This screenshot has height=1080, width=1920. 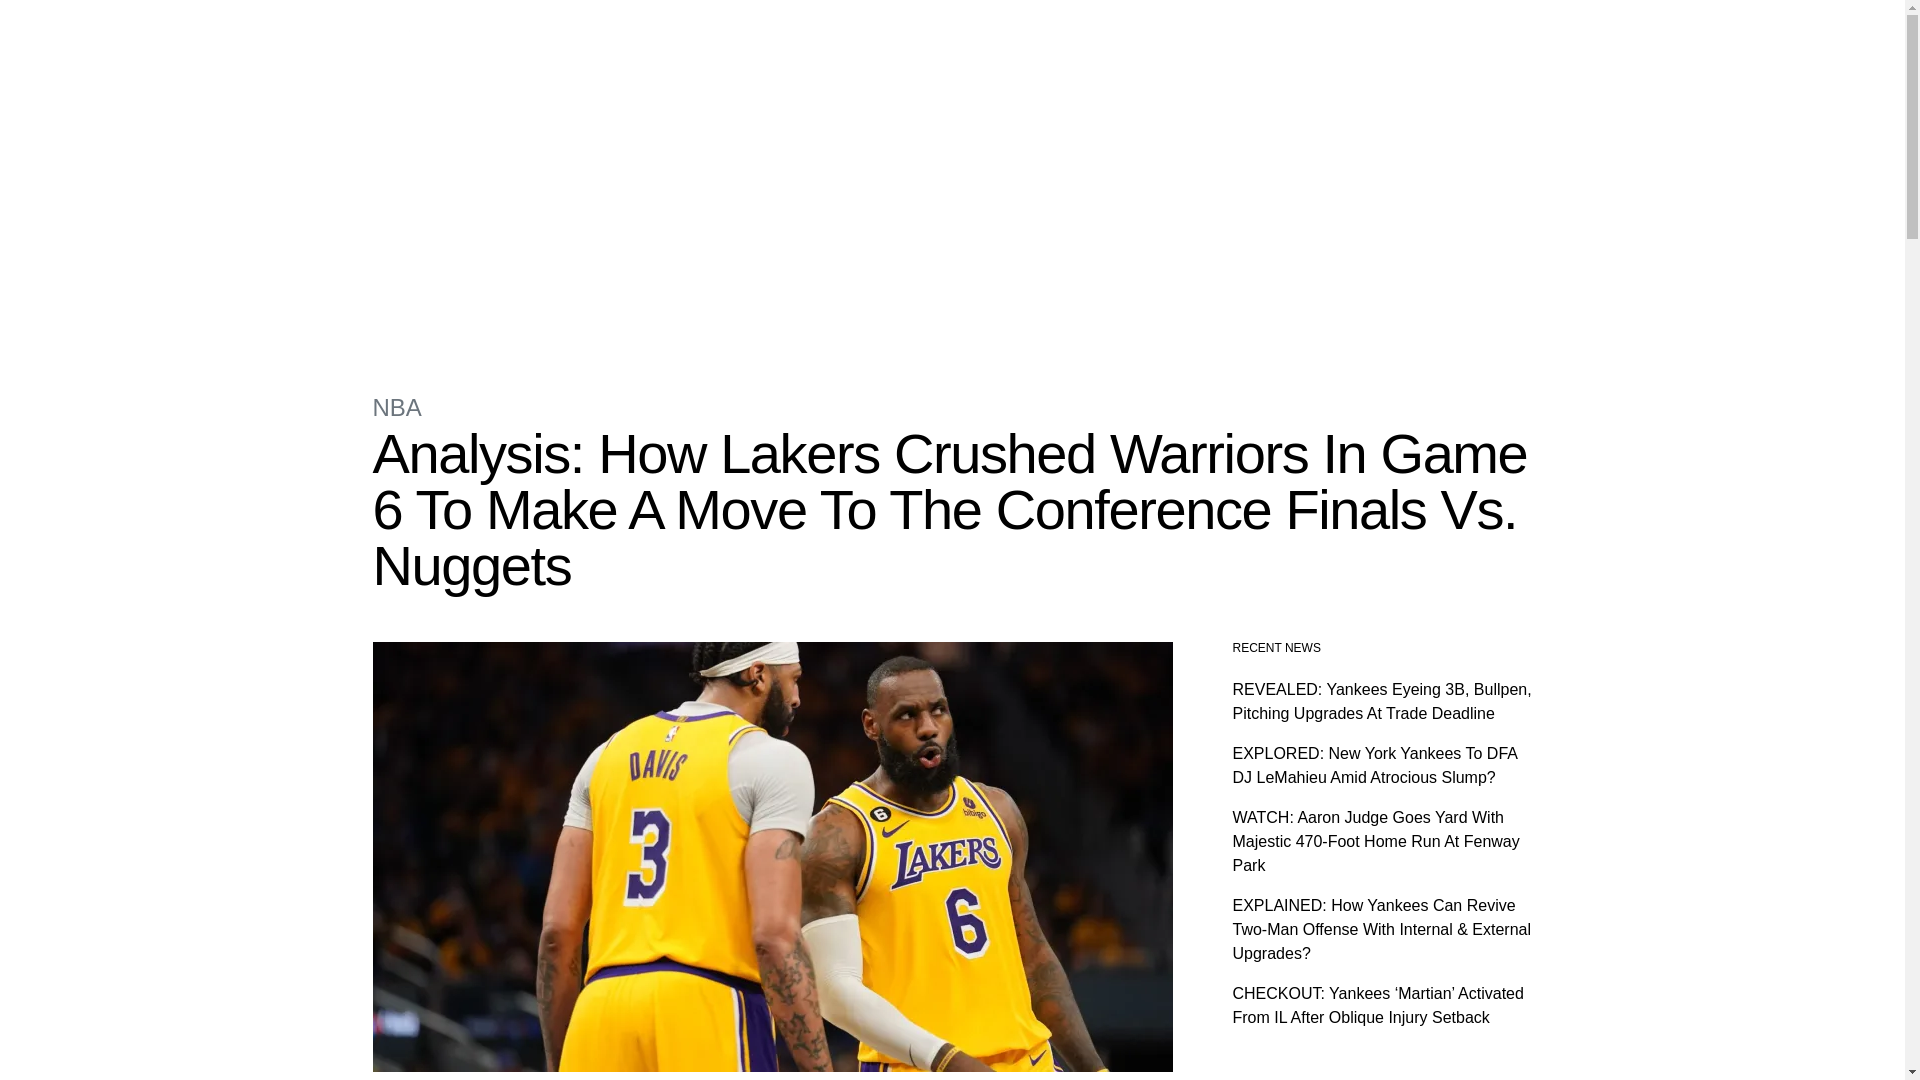 I want to click on Yankees, so click(x=738, y=30).